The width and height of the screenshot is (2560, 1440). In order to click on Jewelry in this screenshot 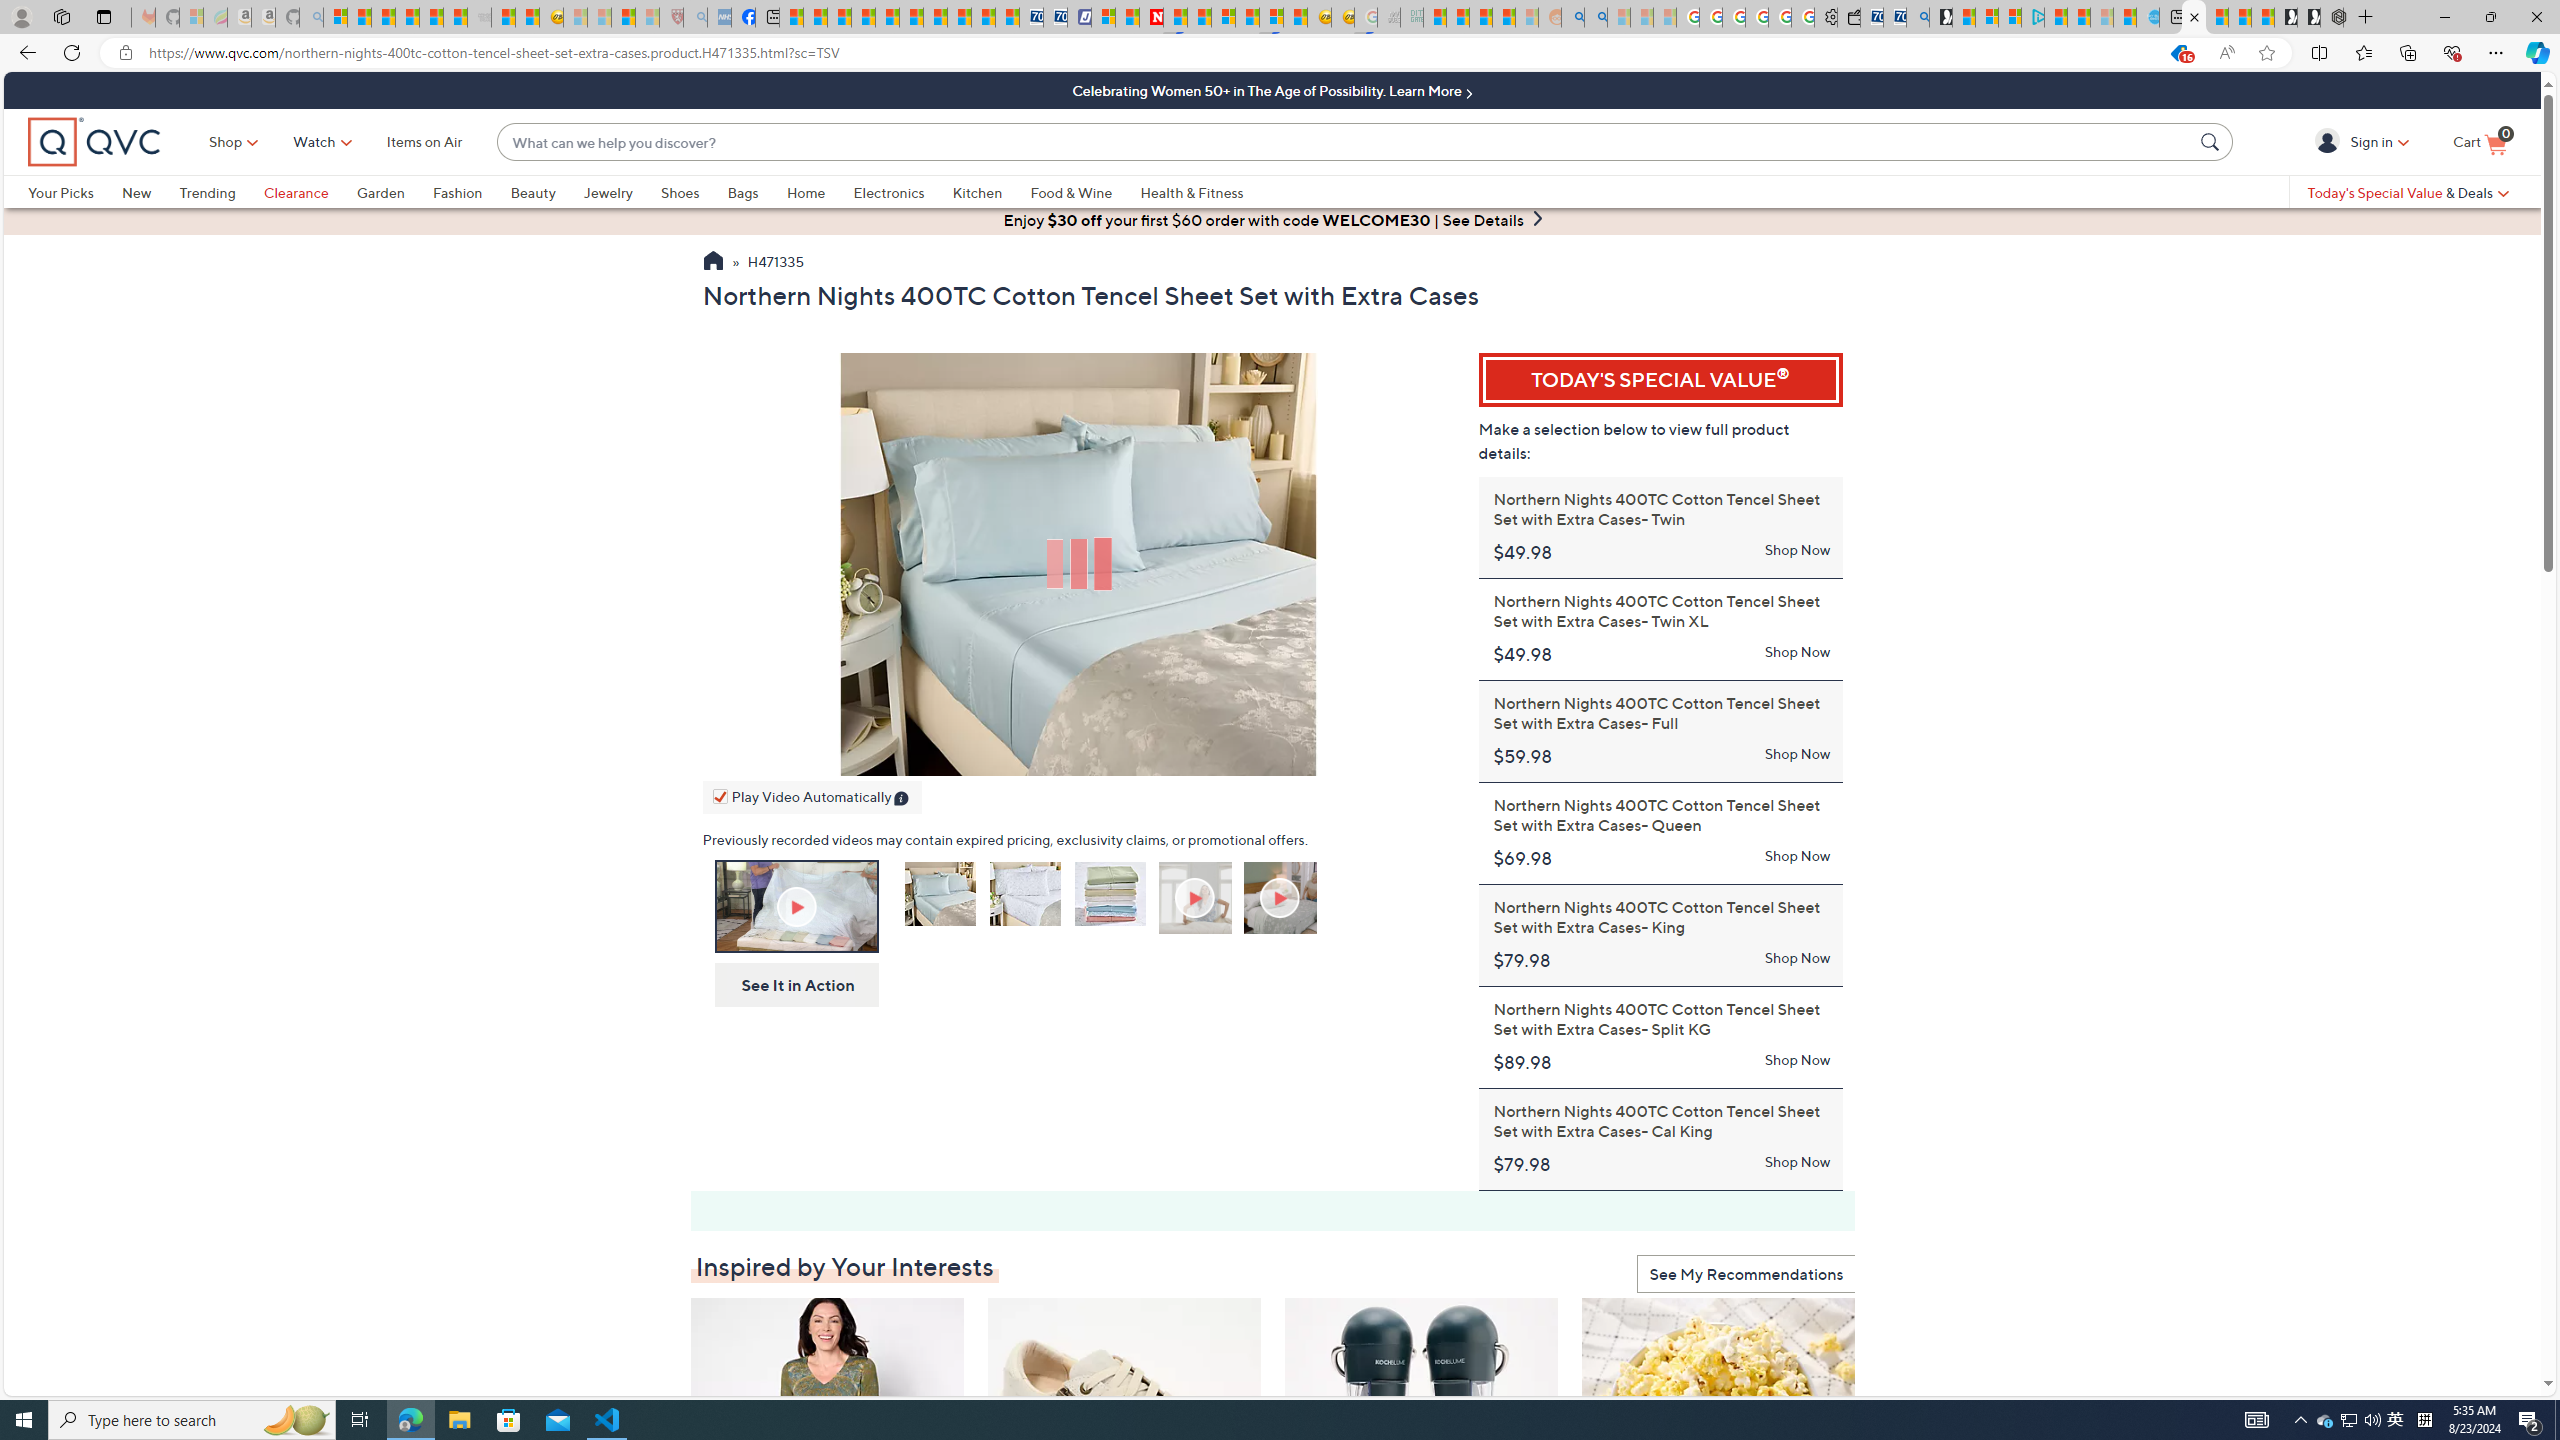, I will do `click(608, 192)`.